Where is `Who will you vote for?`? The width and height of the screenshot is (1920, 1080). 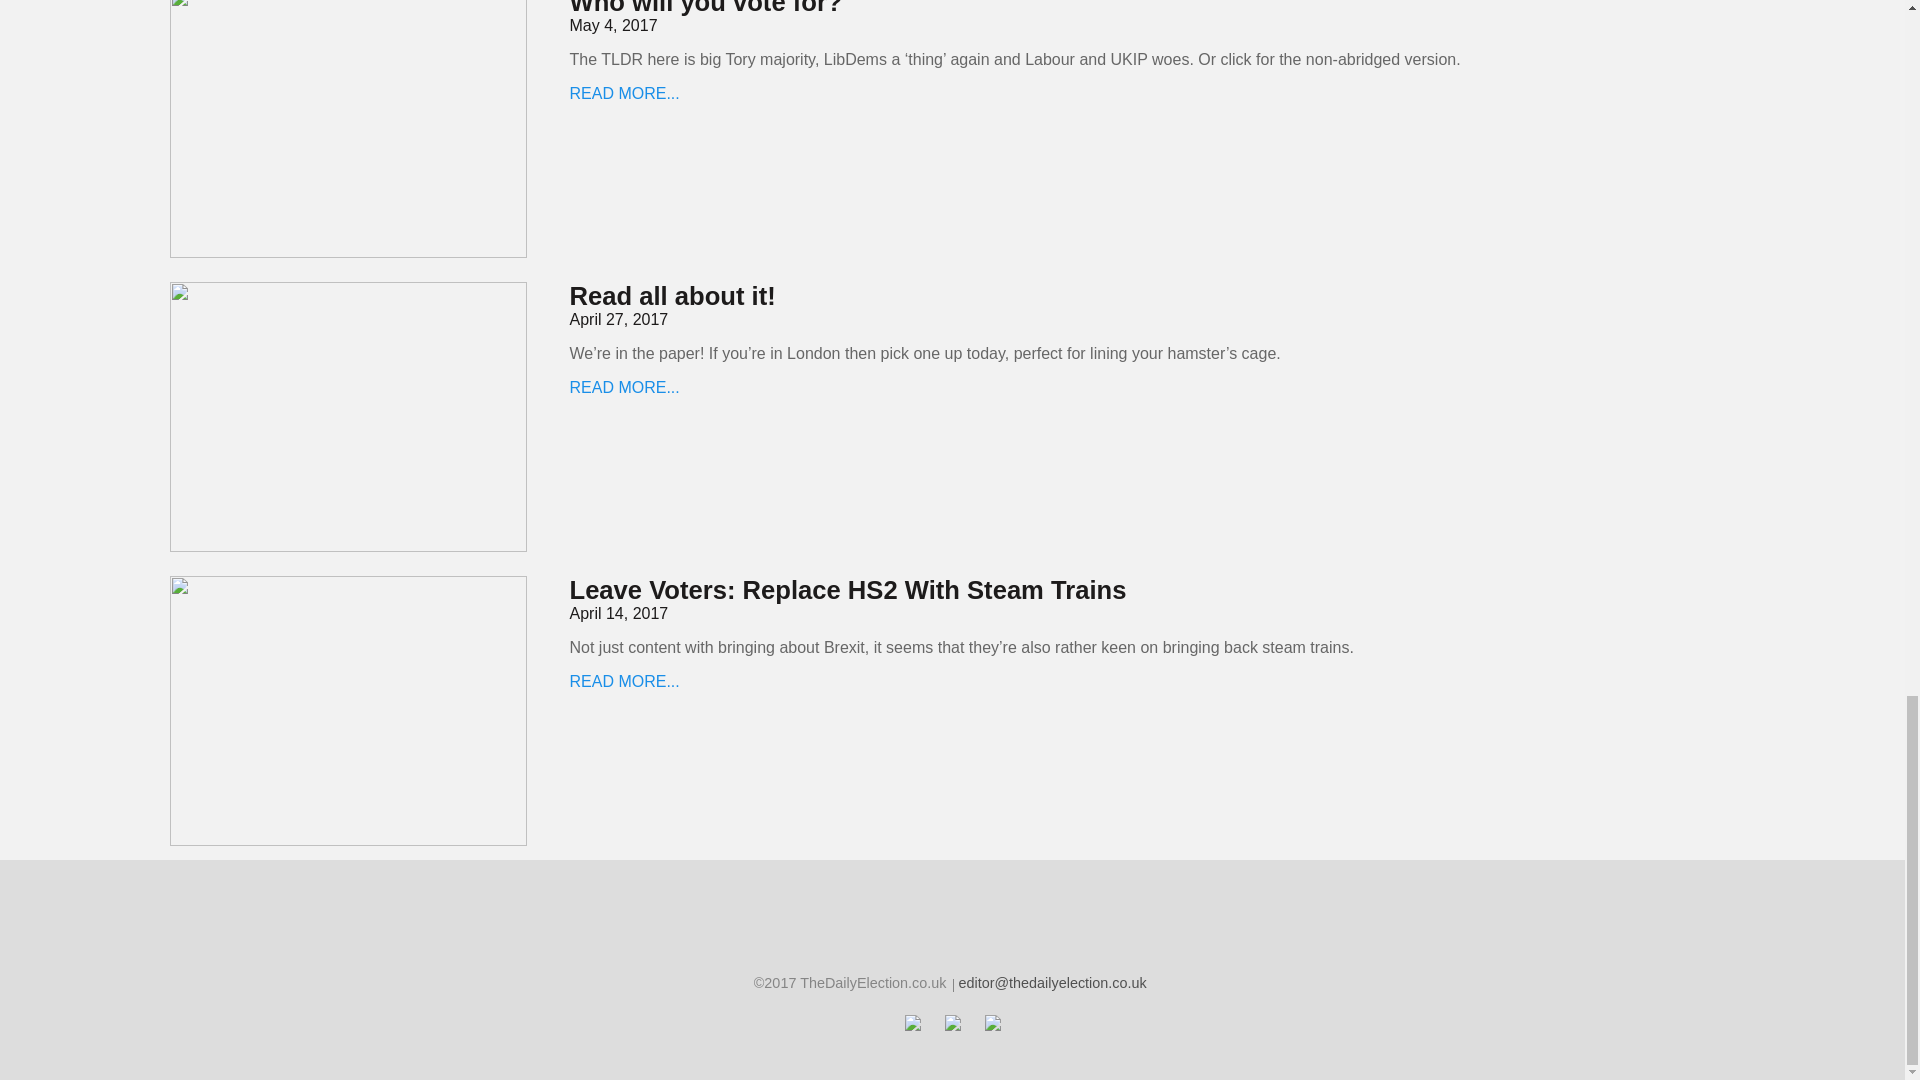
Who will you vote for? is located at coordinates (706, 8).